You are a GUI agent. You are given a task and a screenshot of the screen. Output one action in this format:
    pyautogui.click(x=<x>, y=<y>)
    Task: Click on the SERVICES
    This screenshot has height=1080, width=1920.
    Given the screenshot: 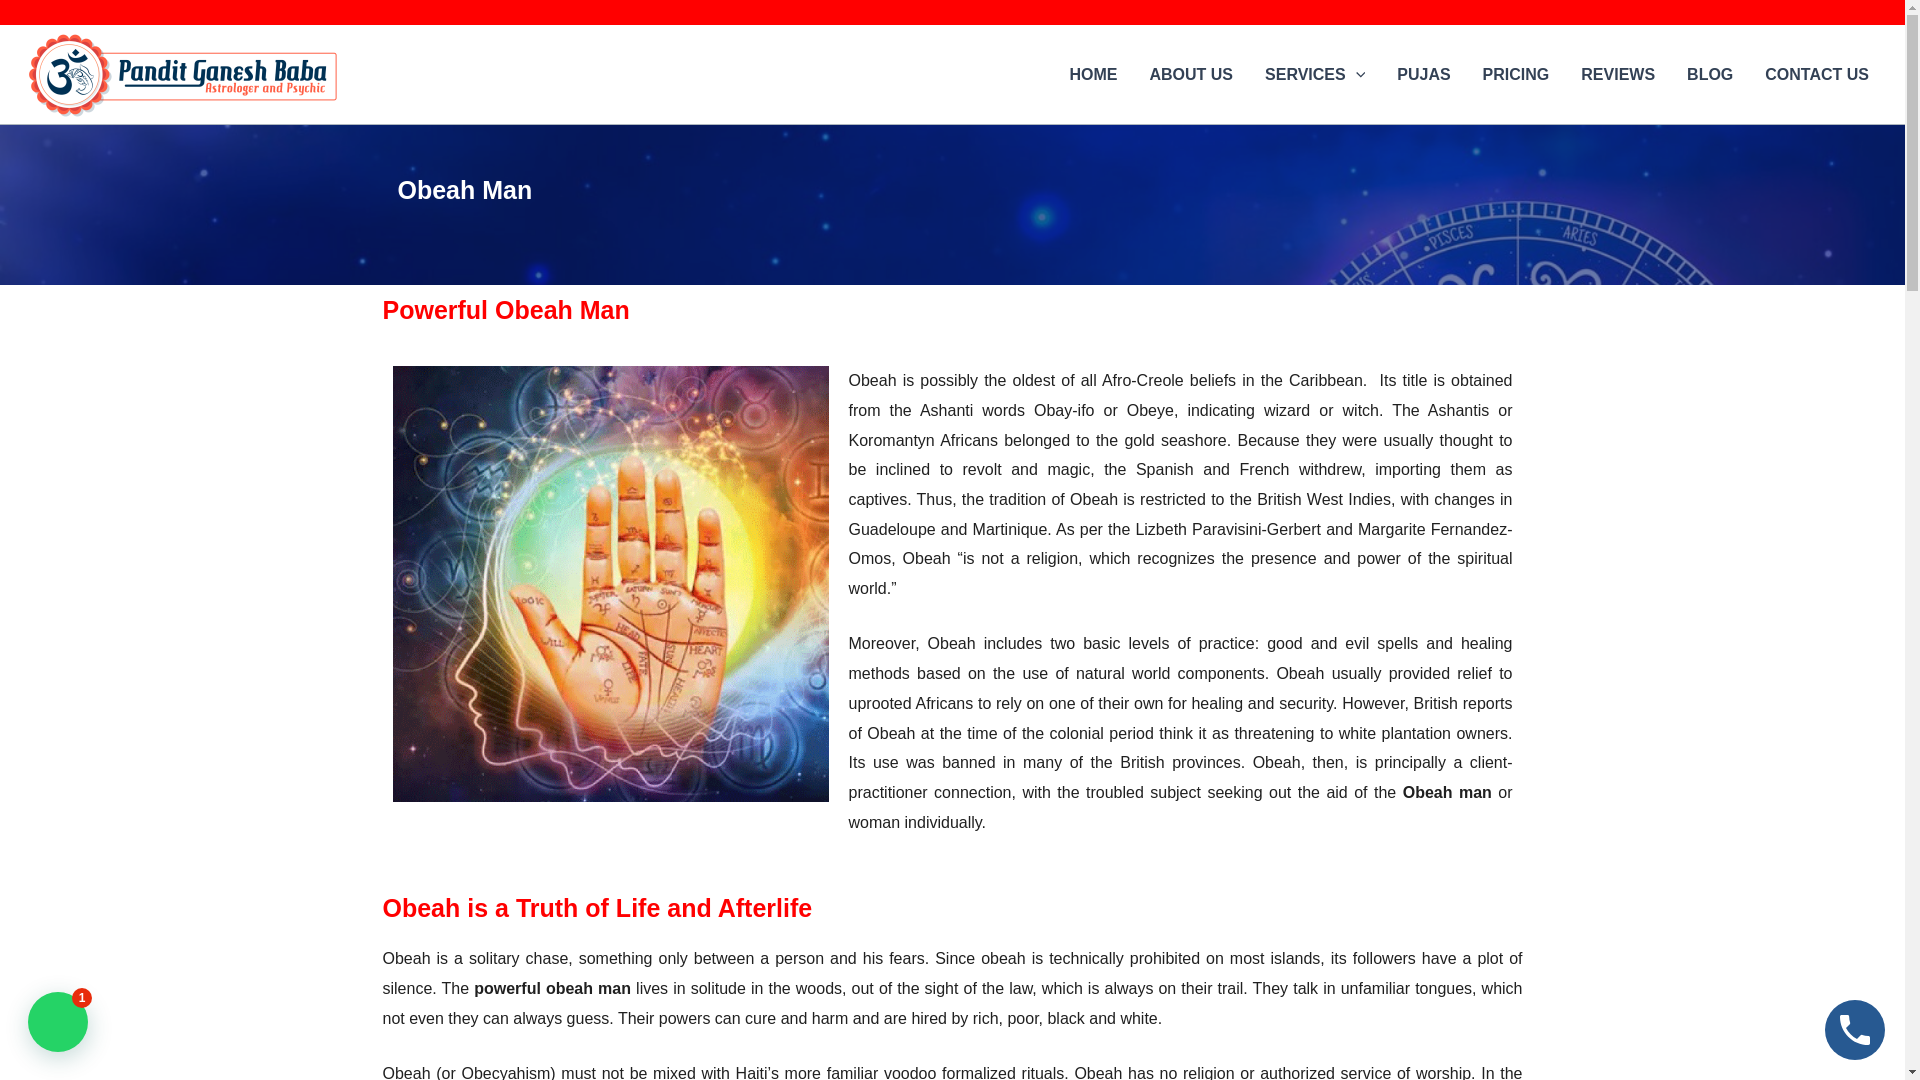 What is the action you would take?
    pyautogui.click(x=1314, y=74)
    